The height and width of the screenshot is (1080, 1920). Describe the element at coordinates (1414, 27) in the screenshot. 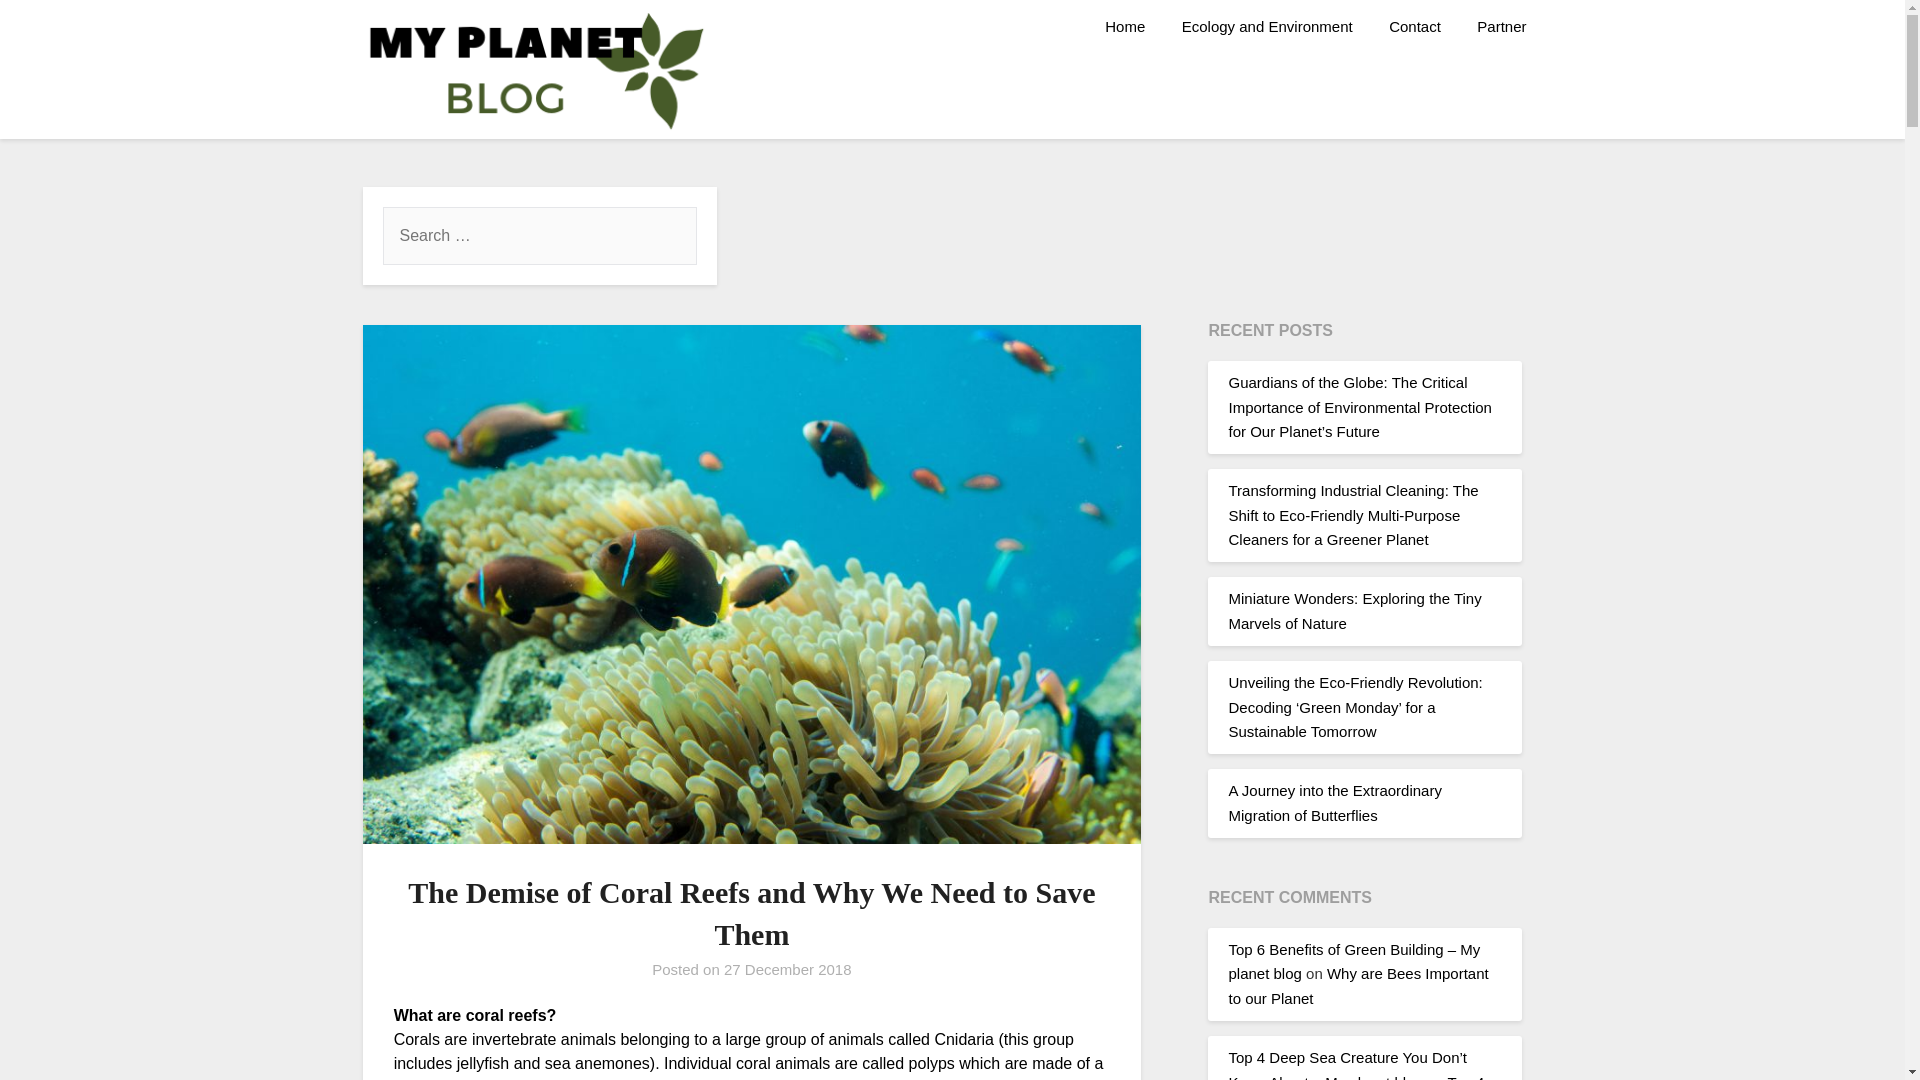

I see `Contact` at that location.